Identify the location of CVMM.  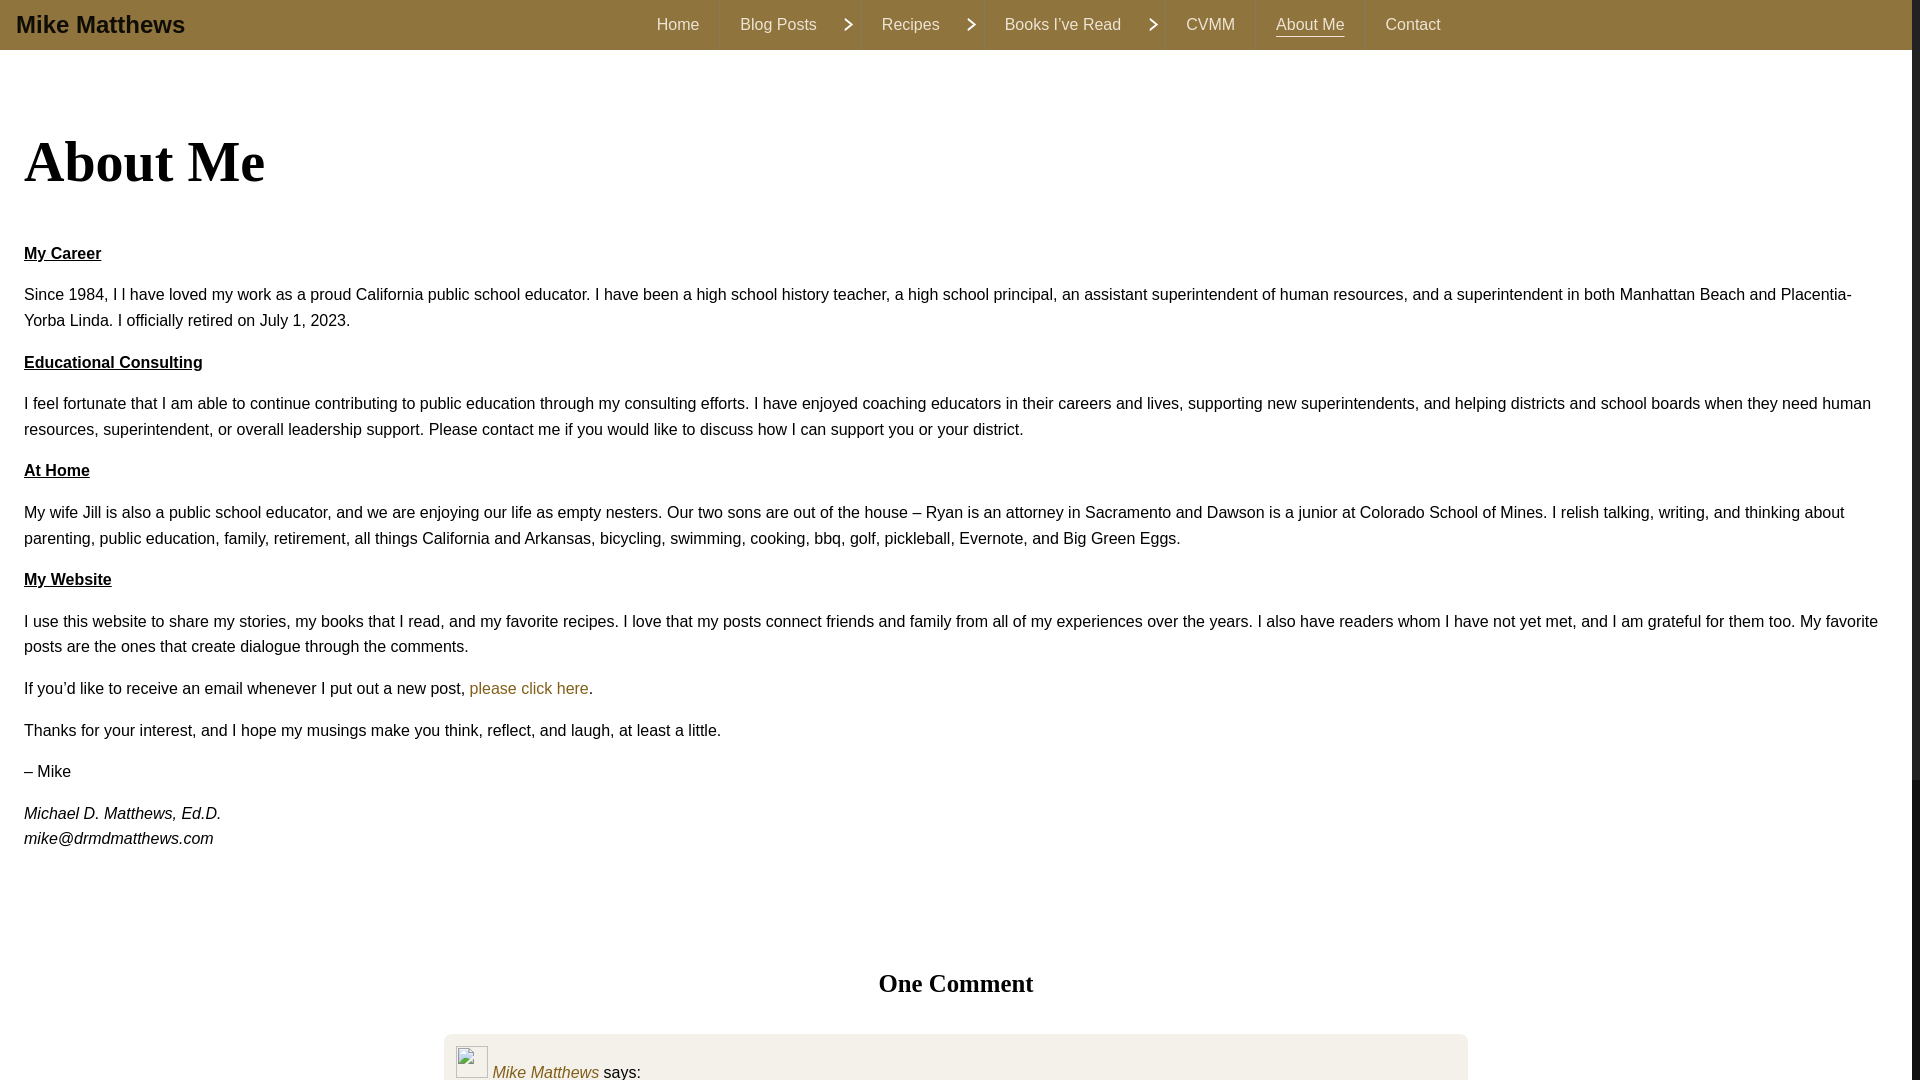
(1210, 24).